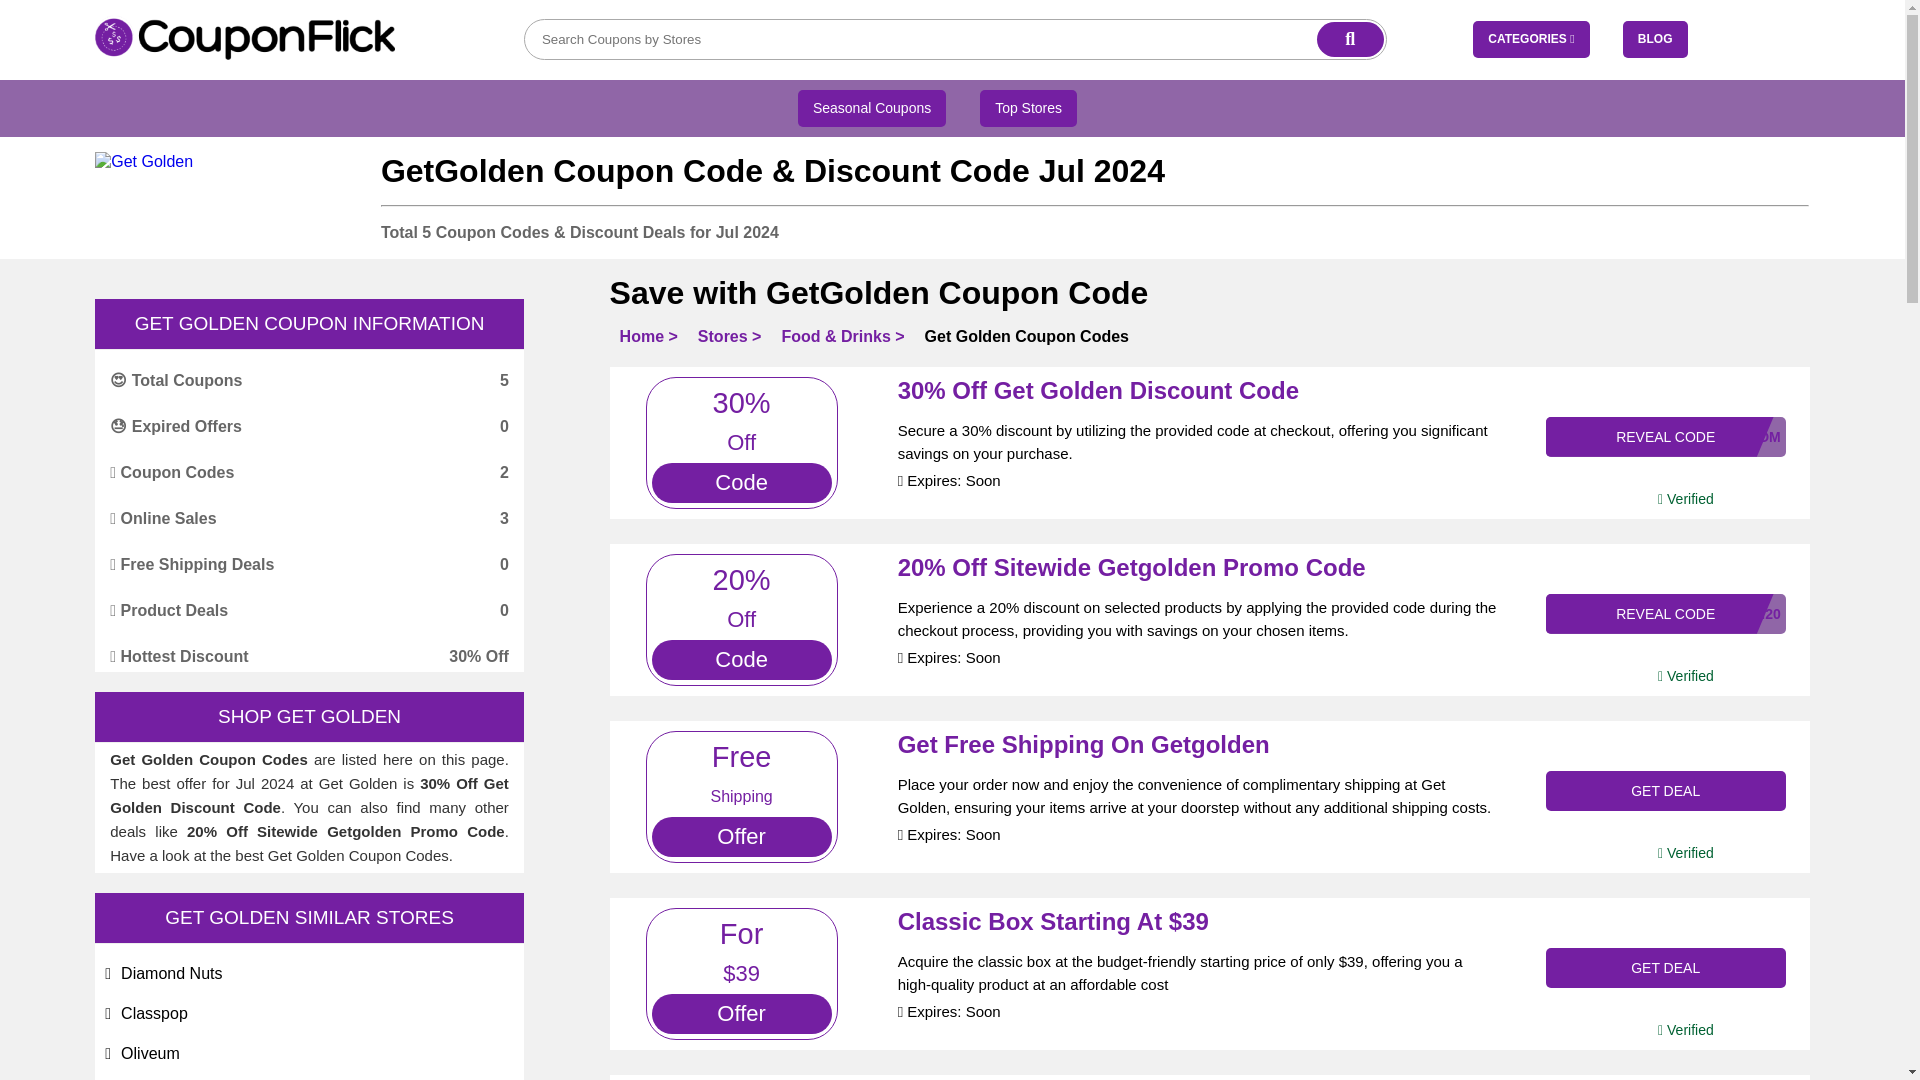  What do you see at coordinates (1654, 39) in the screenshot?
I see `BLOG` at bounding box center [1654, 39].